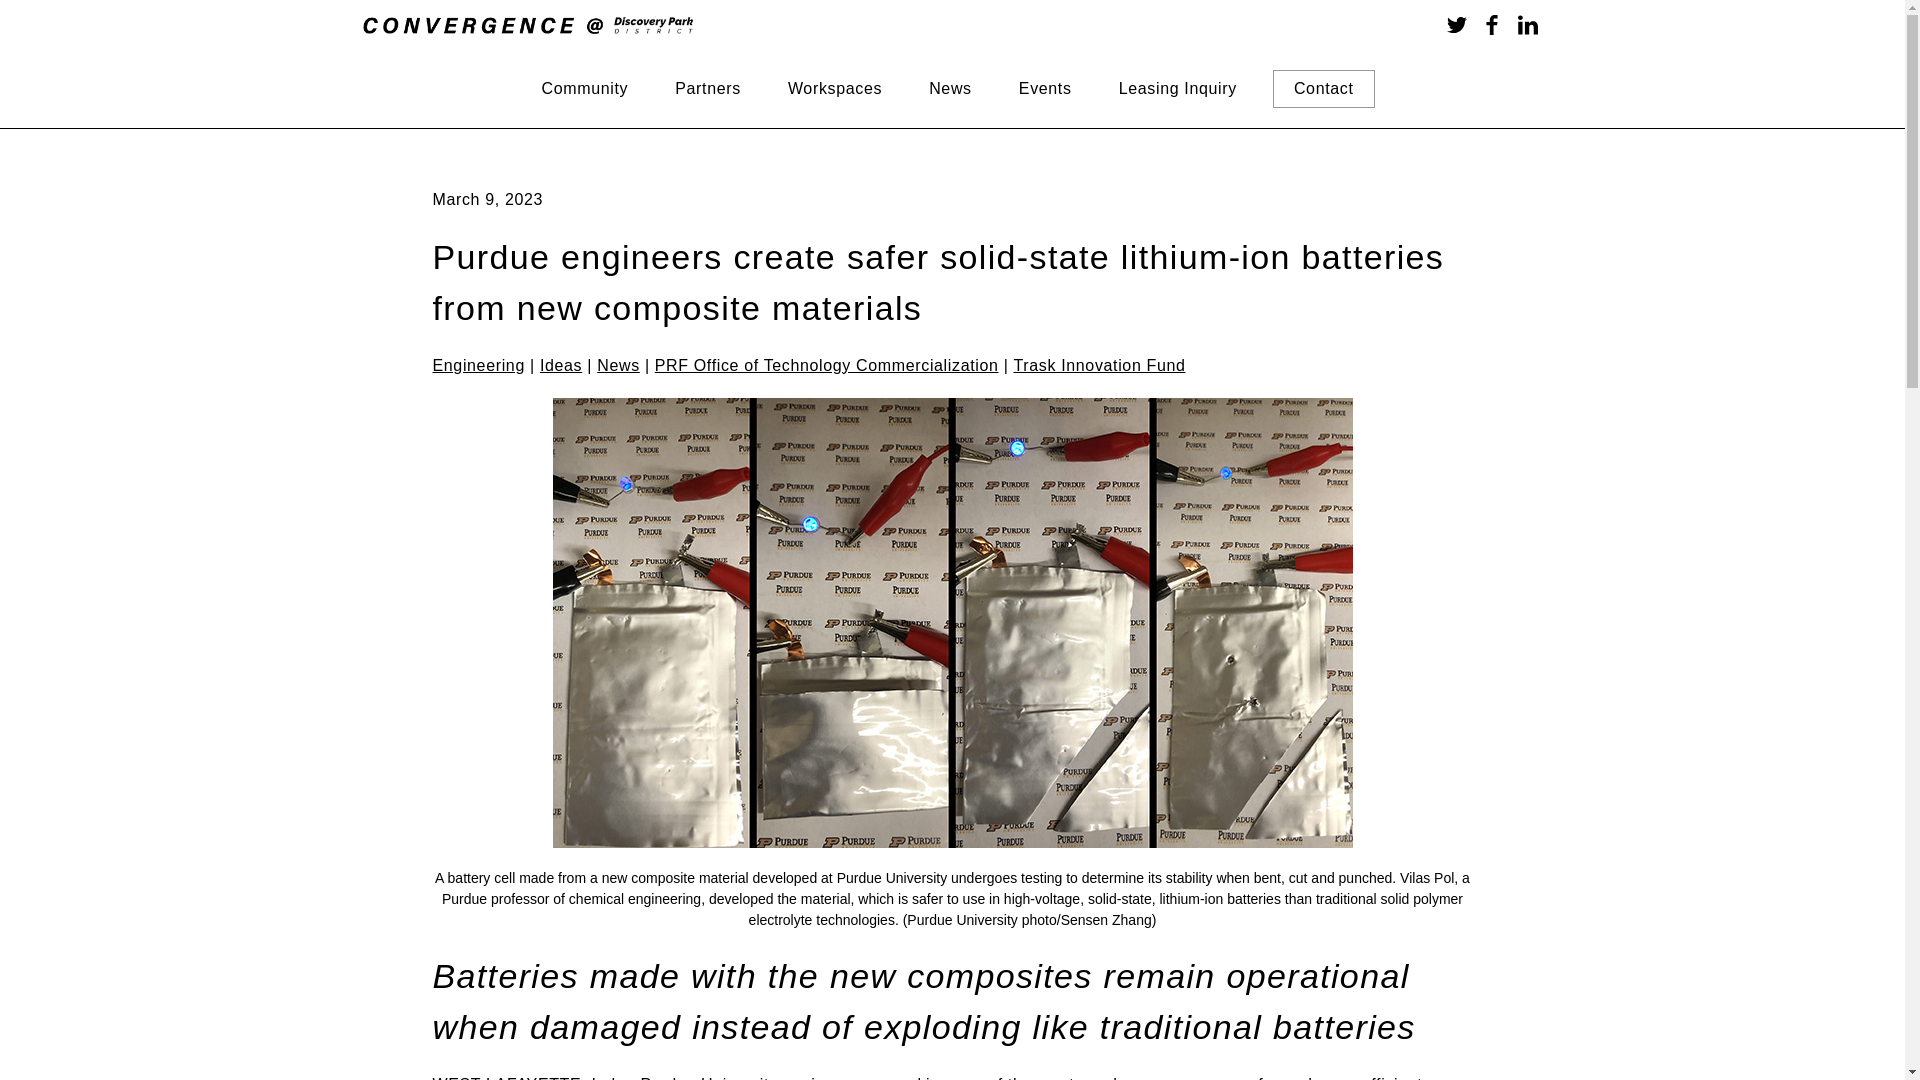 This screenshot has width=1920, height=1080. I want to click on News, so click(618, 365).